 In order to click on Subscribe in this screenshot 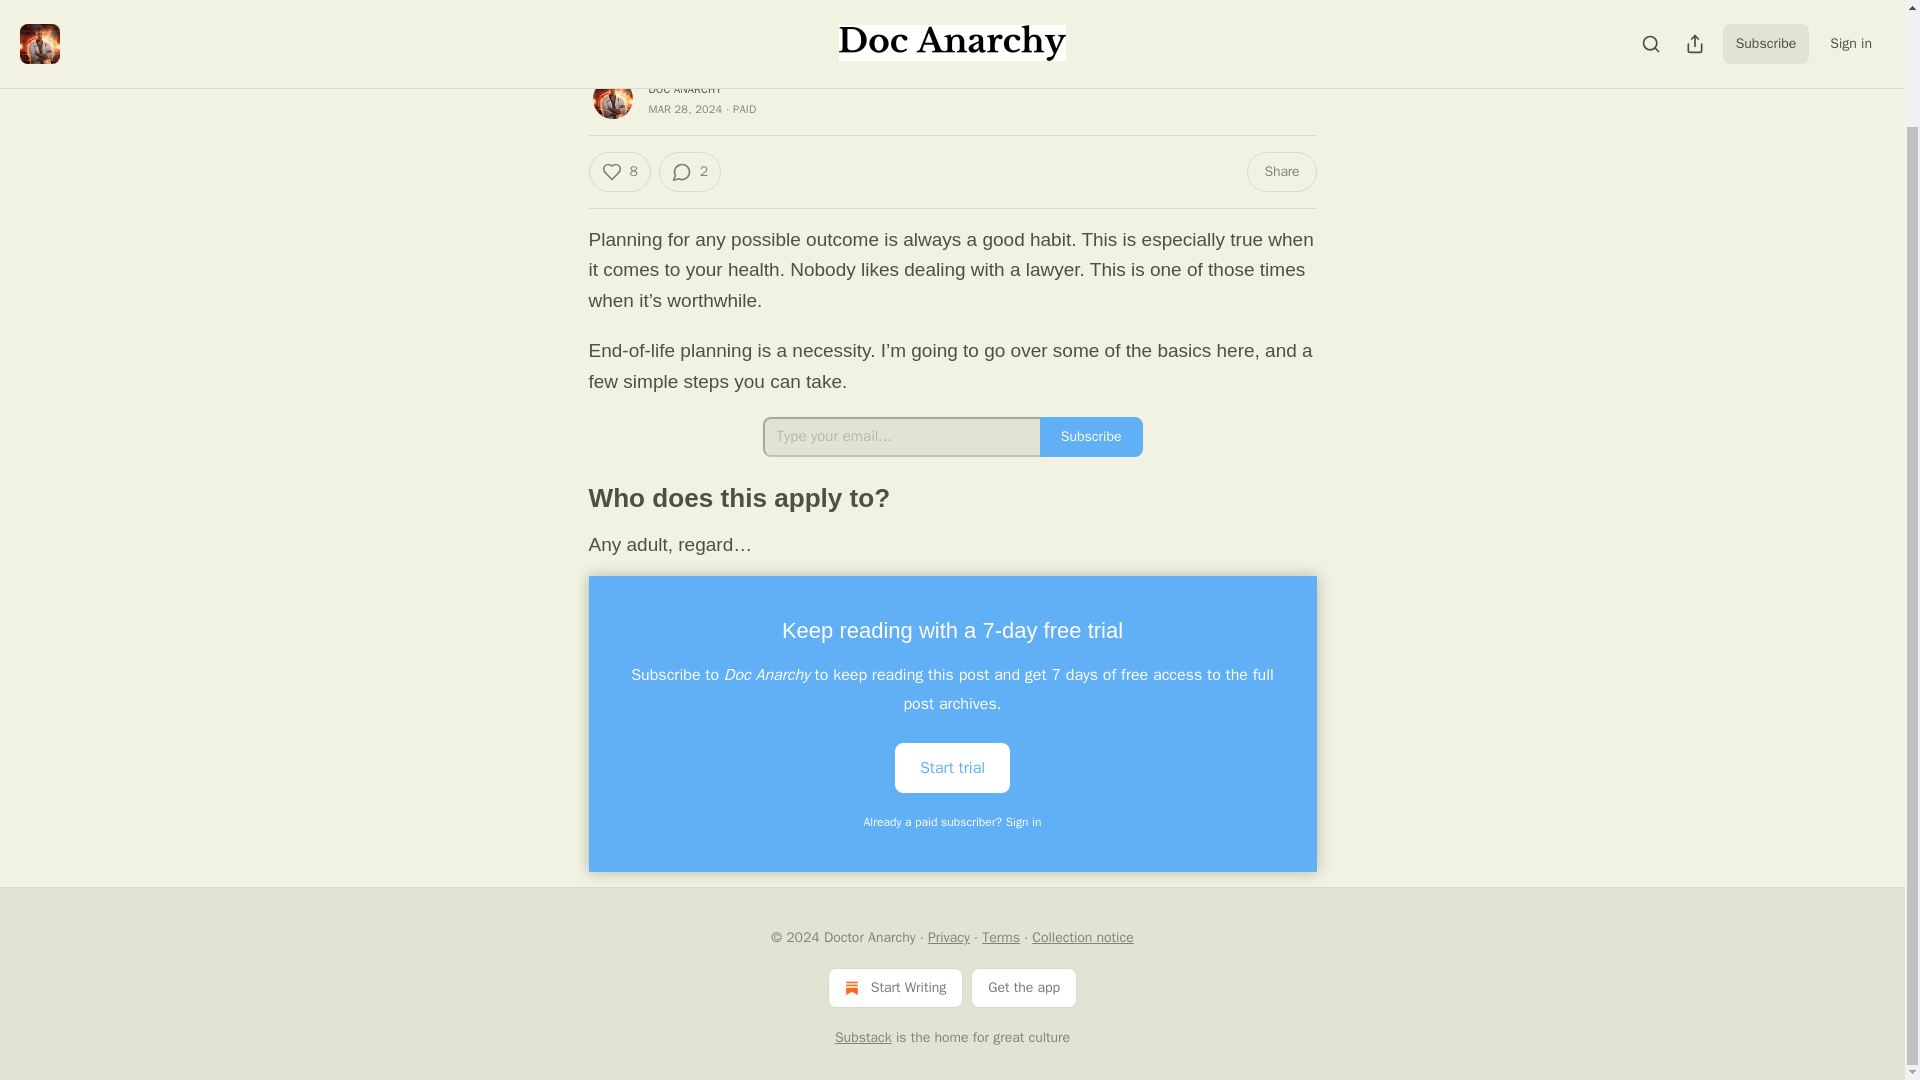, I will do `click(1091, 436)`.